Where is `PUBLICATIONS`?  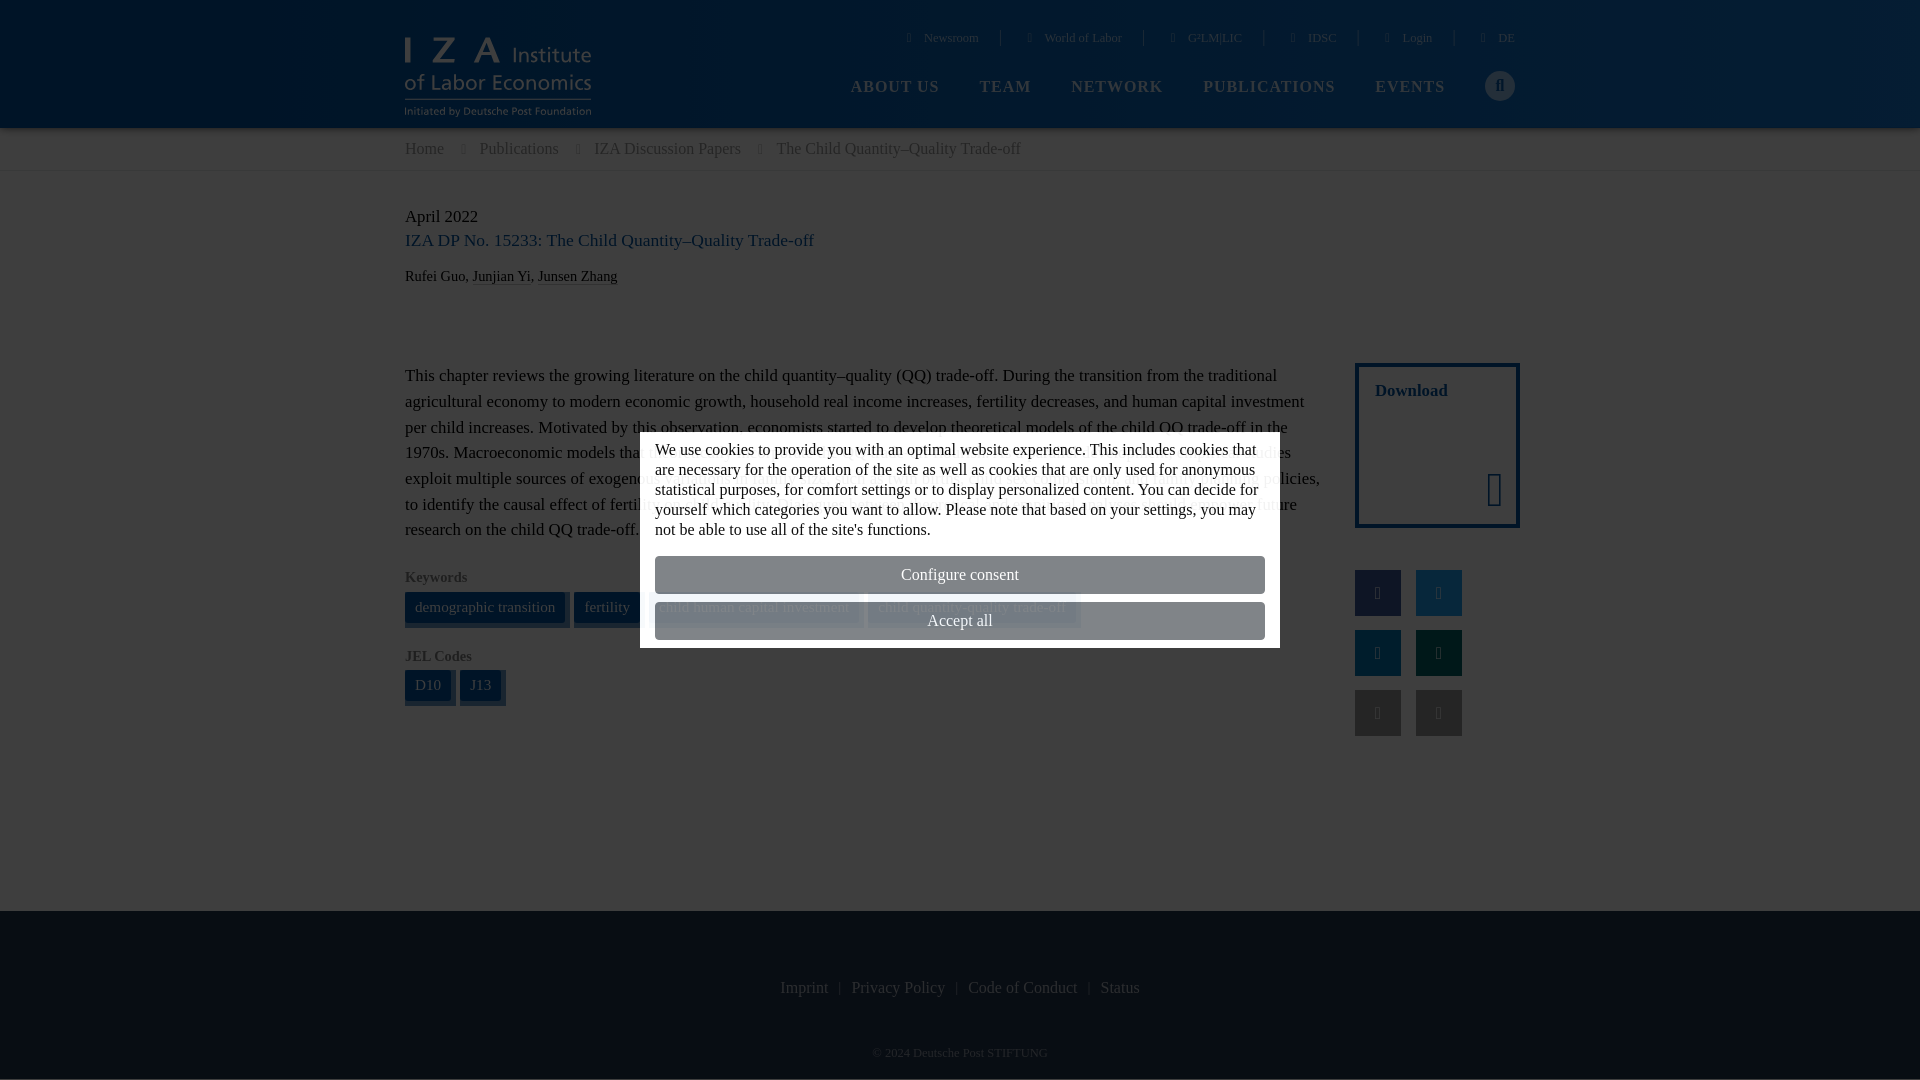
PUBLICATIONS is located at coordinates (1268, 87).